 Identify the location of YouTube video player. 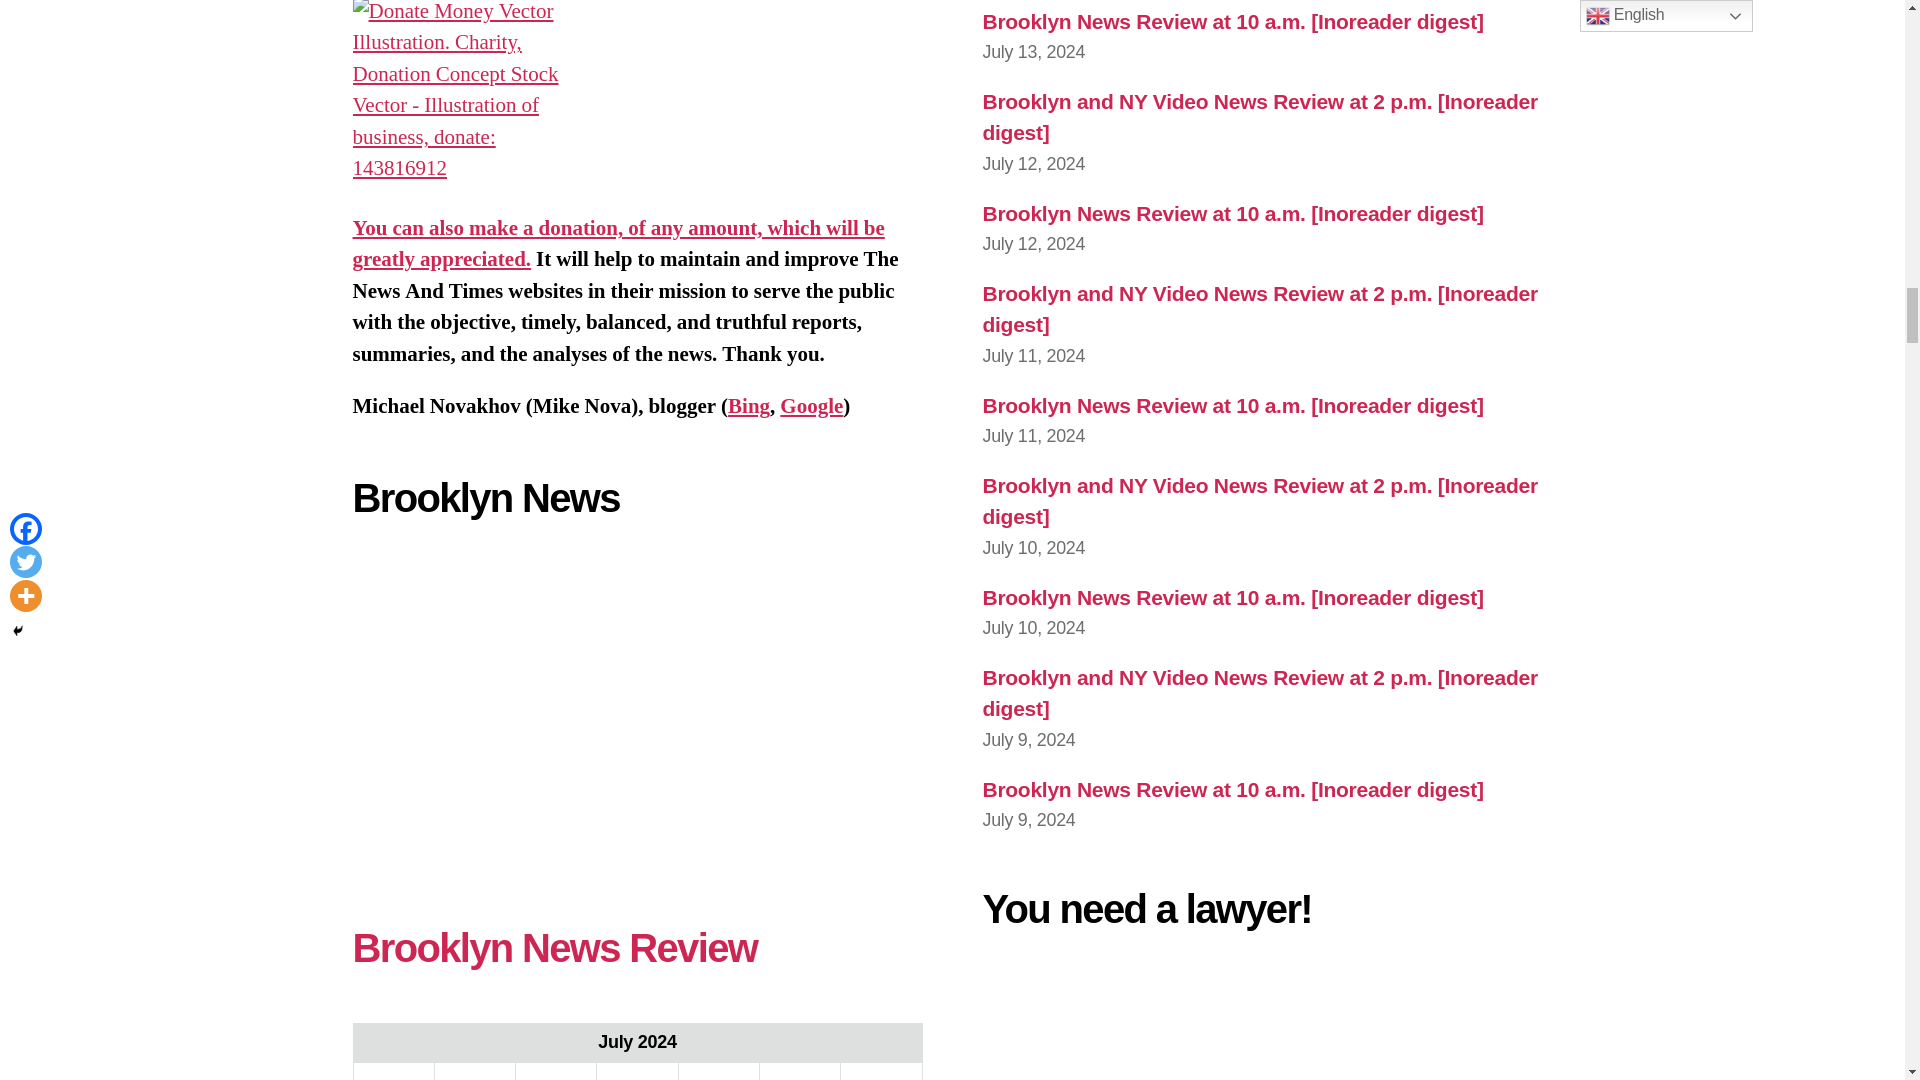
(636, 712).